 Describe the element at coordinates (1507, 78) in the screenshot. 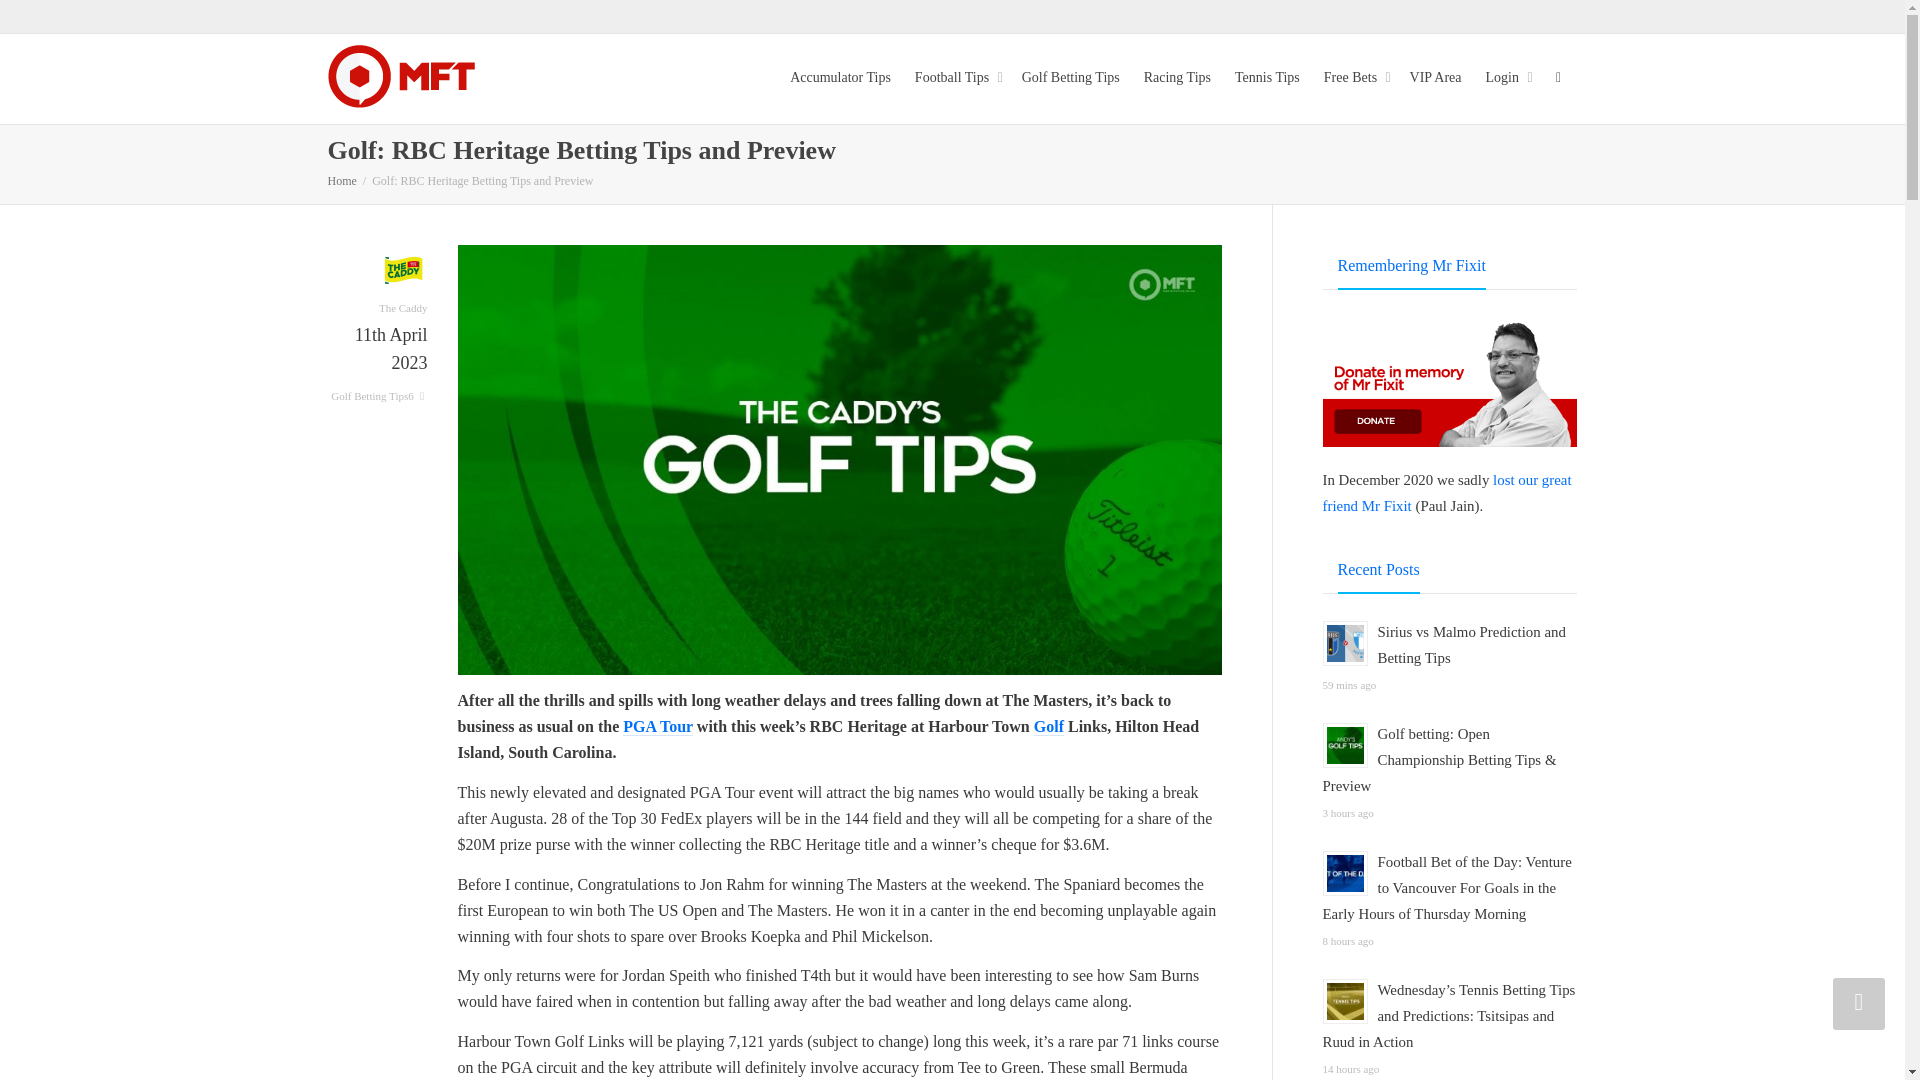

I see `Login` at that location.